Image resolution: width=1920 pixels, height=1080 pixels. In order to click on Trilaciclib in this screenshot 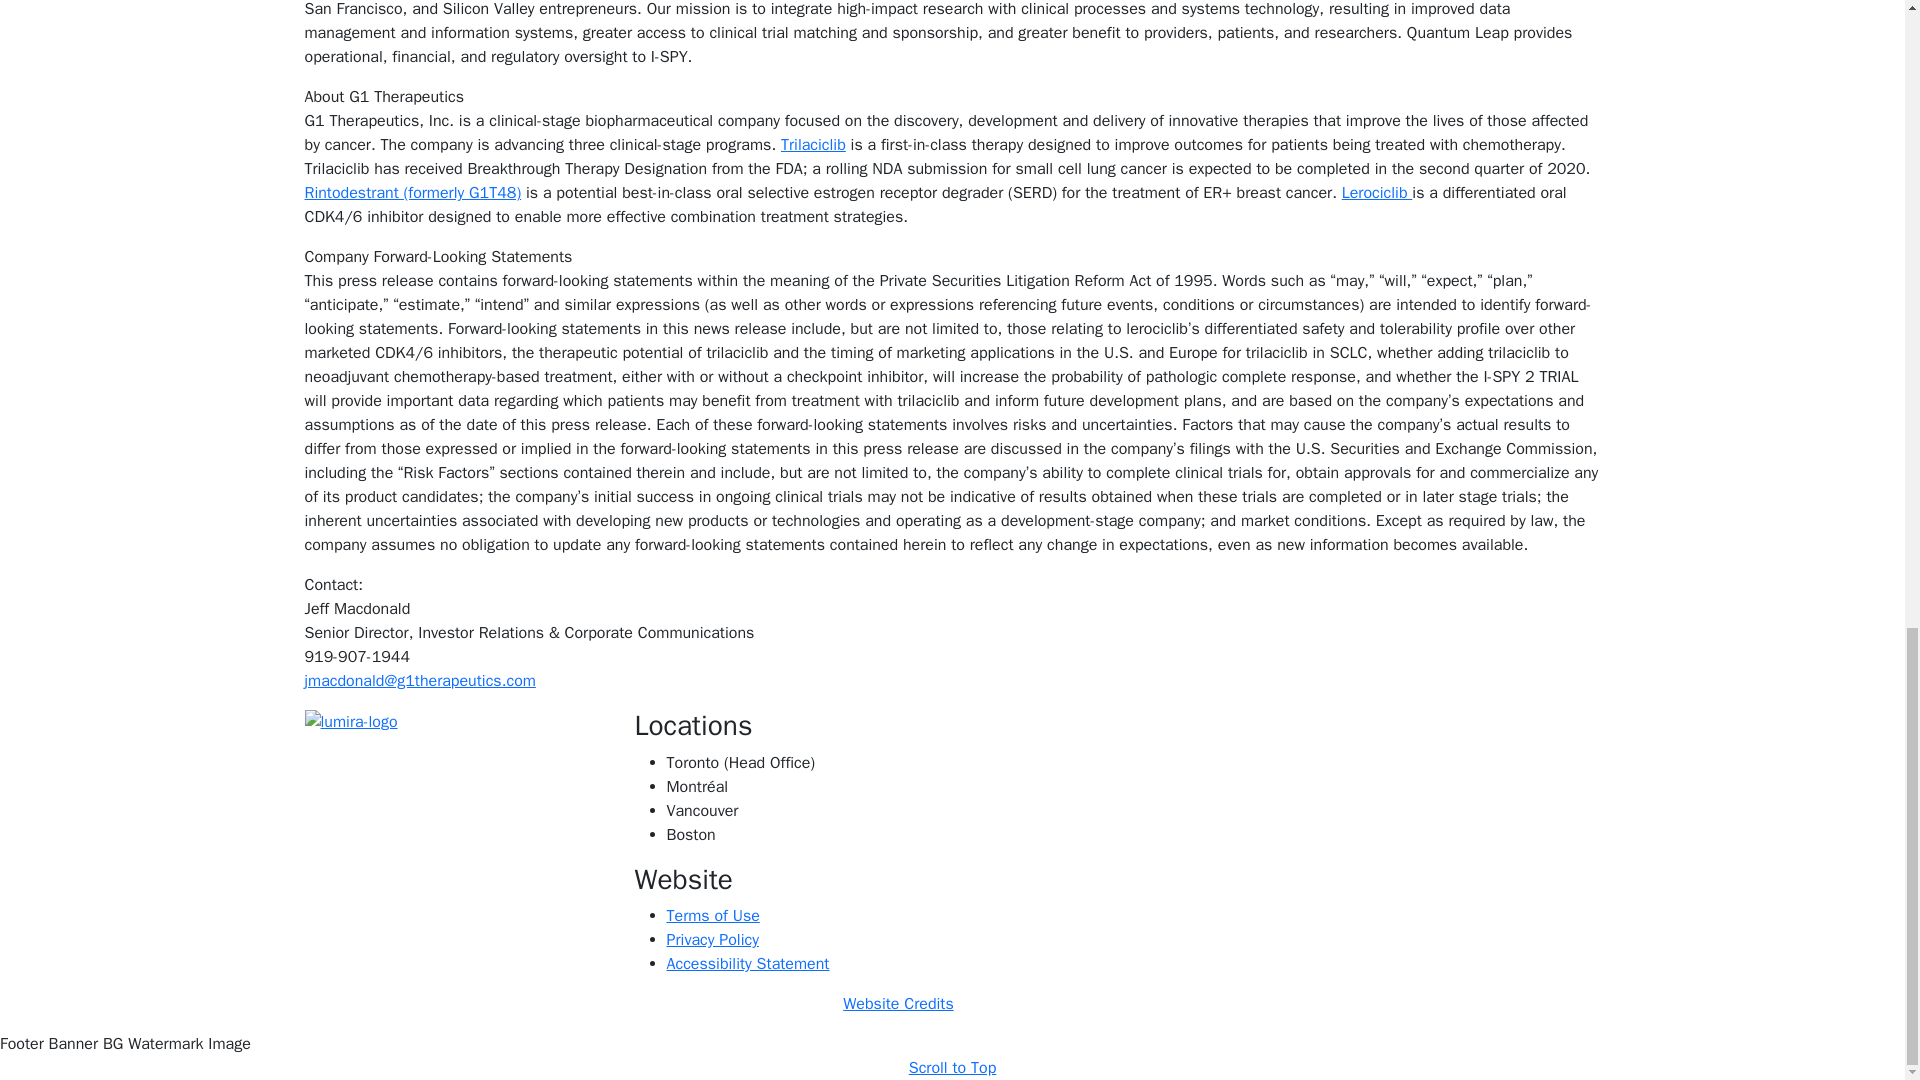, I will do `click(814, 145)`.